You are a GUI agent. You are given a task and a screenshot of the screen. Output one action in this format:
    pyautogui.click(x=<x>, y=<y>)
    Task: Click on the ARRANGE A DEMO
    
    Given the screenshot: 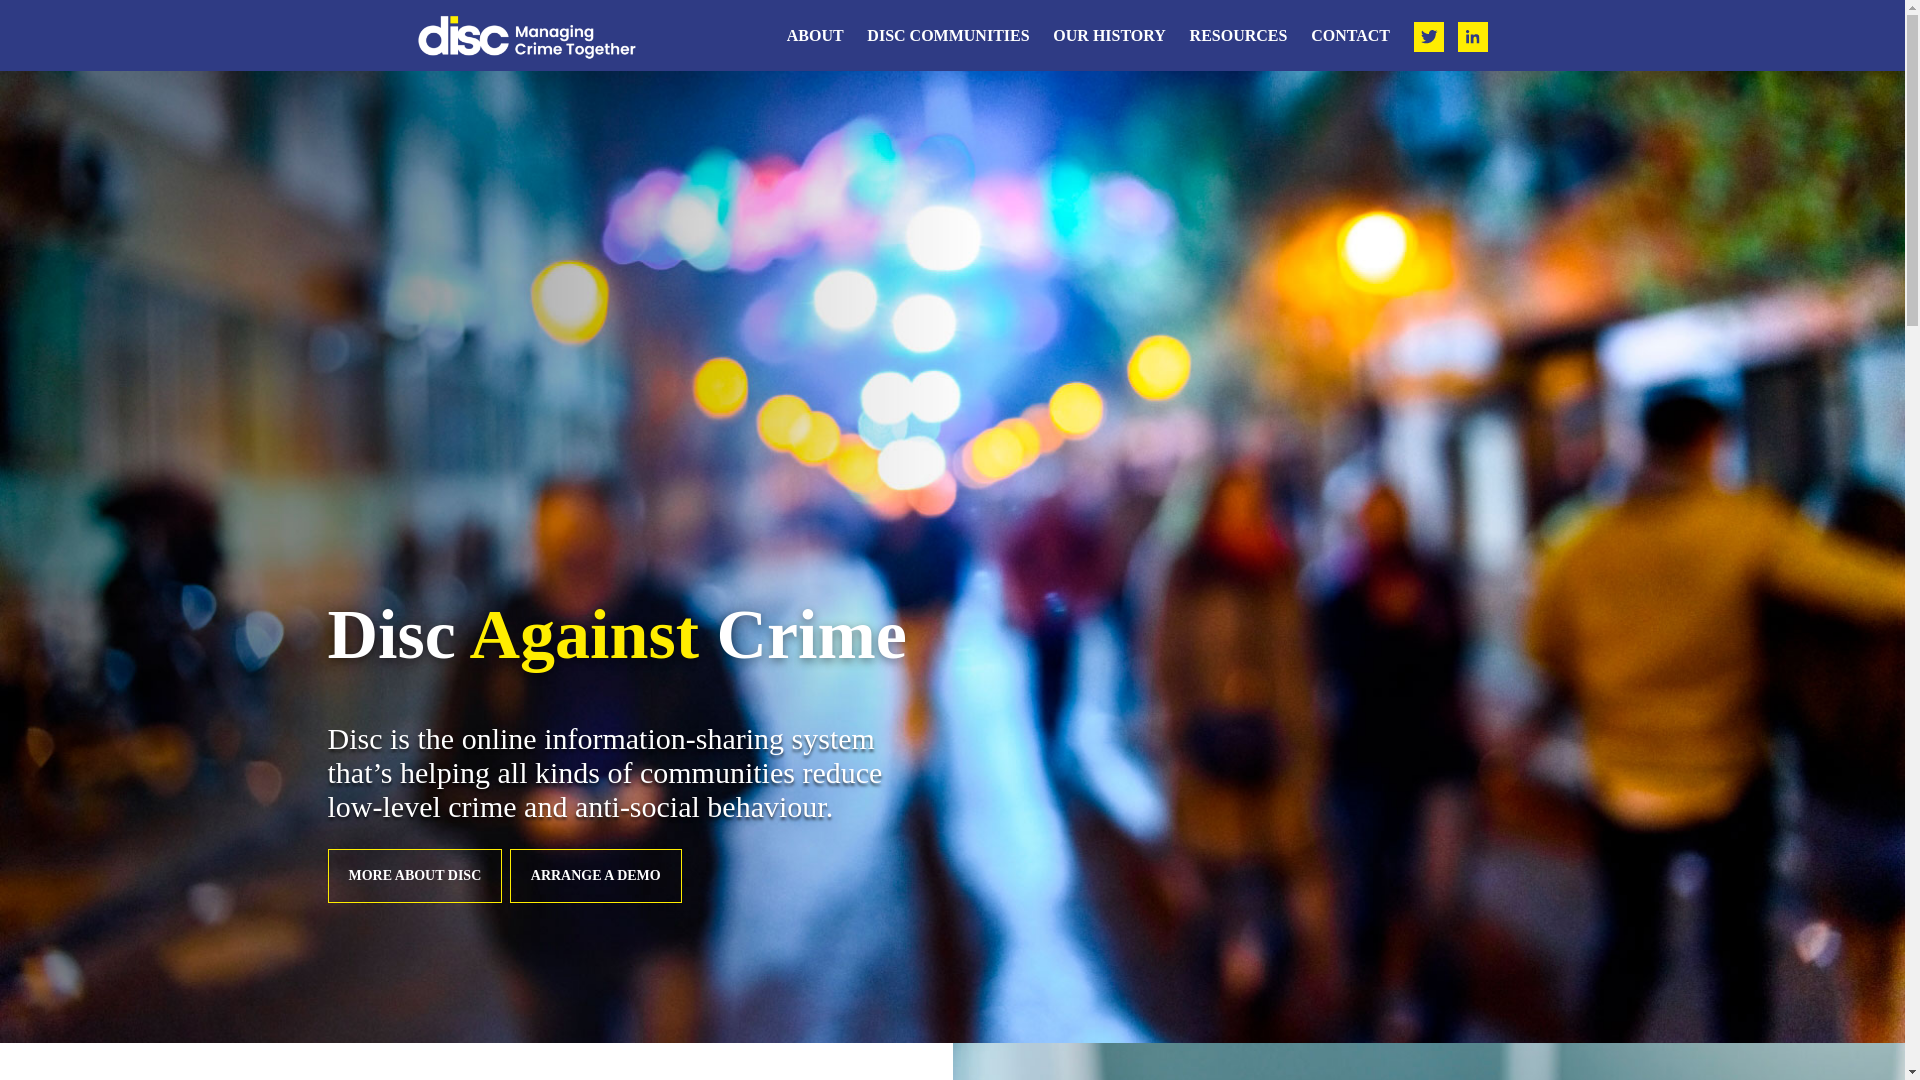 What is the action you would take?
    pyautogui.click(x=596, y=875)
    